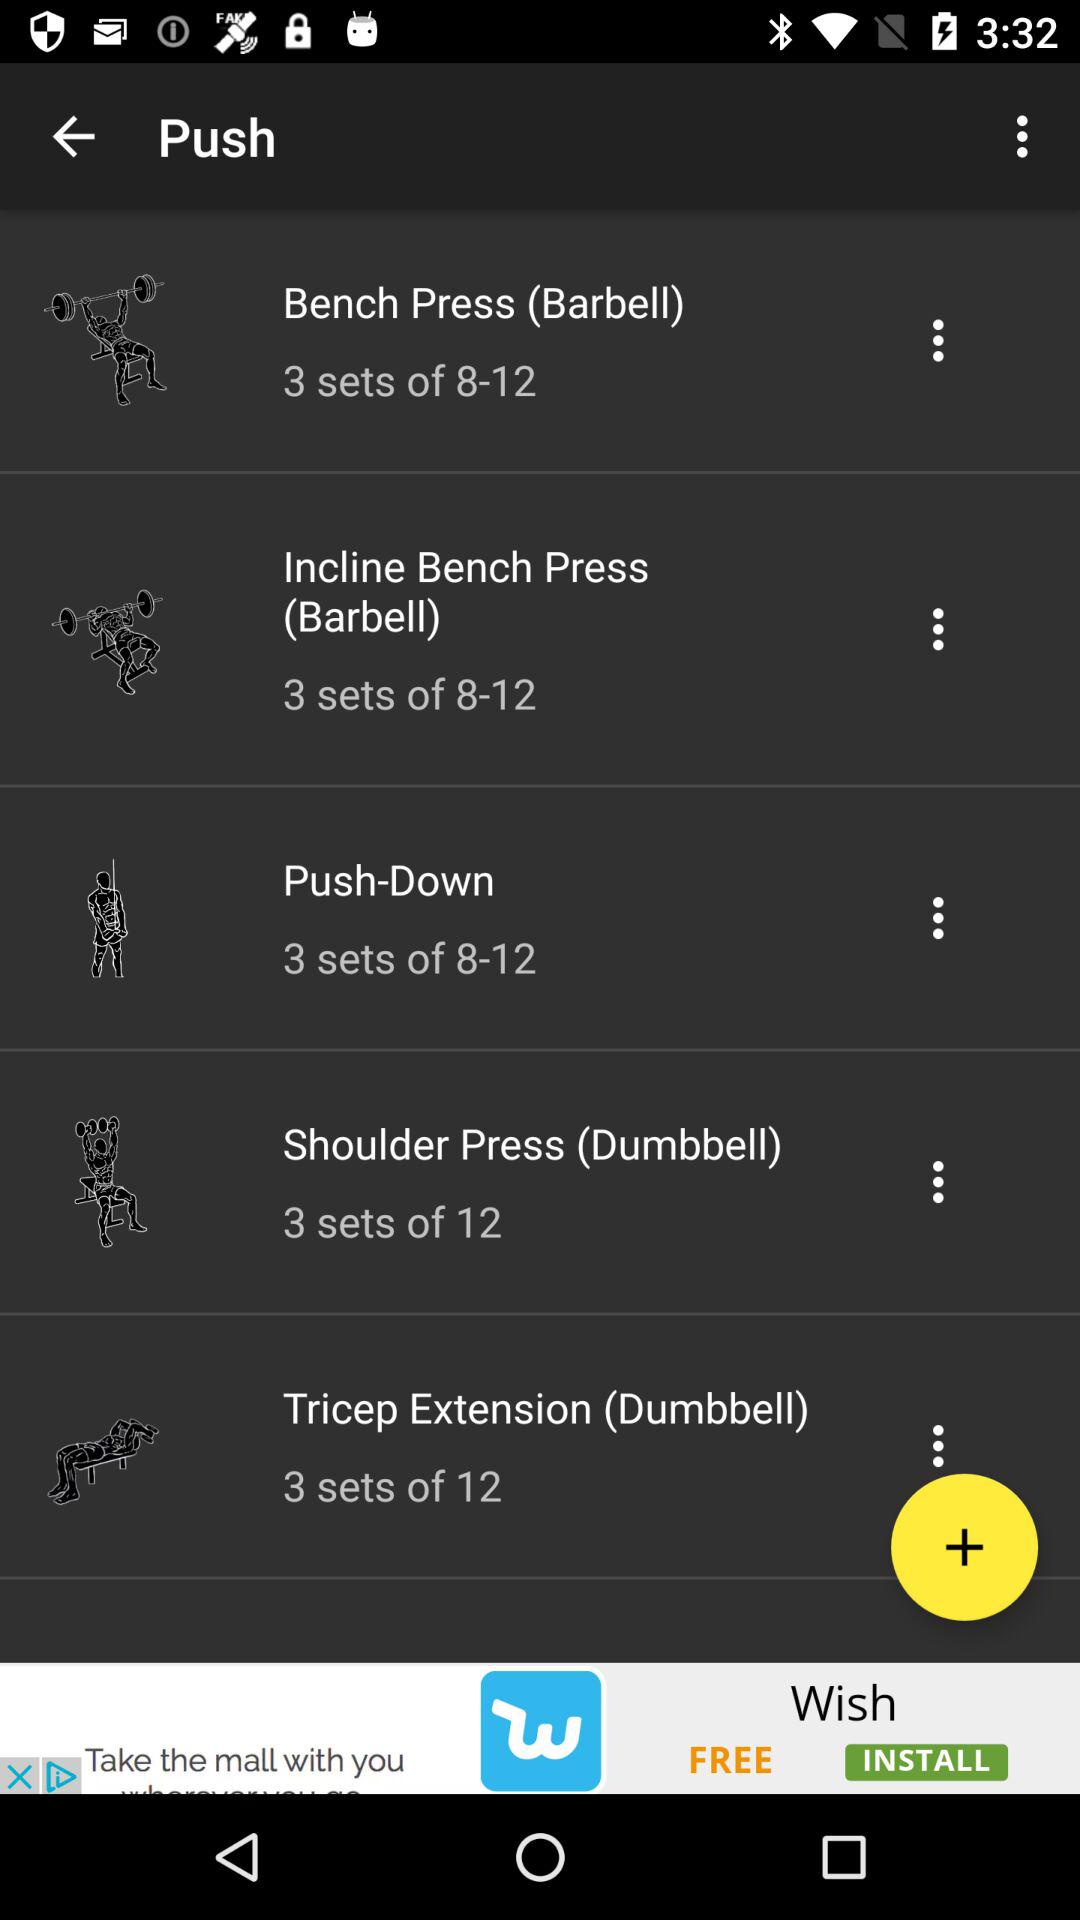 Image resolution: width=1080 pixels, height=1920 pixels. Describe the element at coordinates (938, 340) in the screenshot. I see `select option` at that location.